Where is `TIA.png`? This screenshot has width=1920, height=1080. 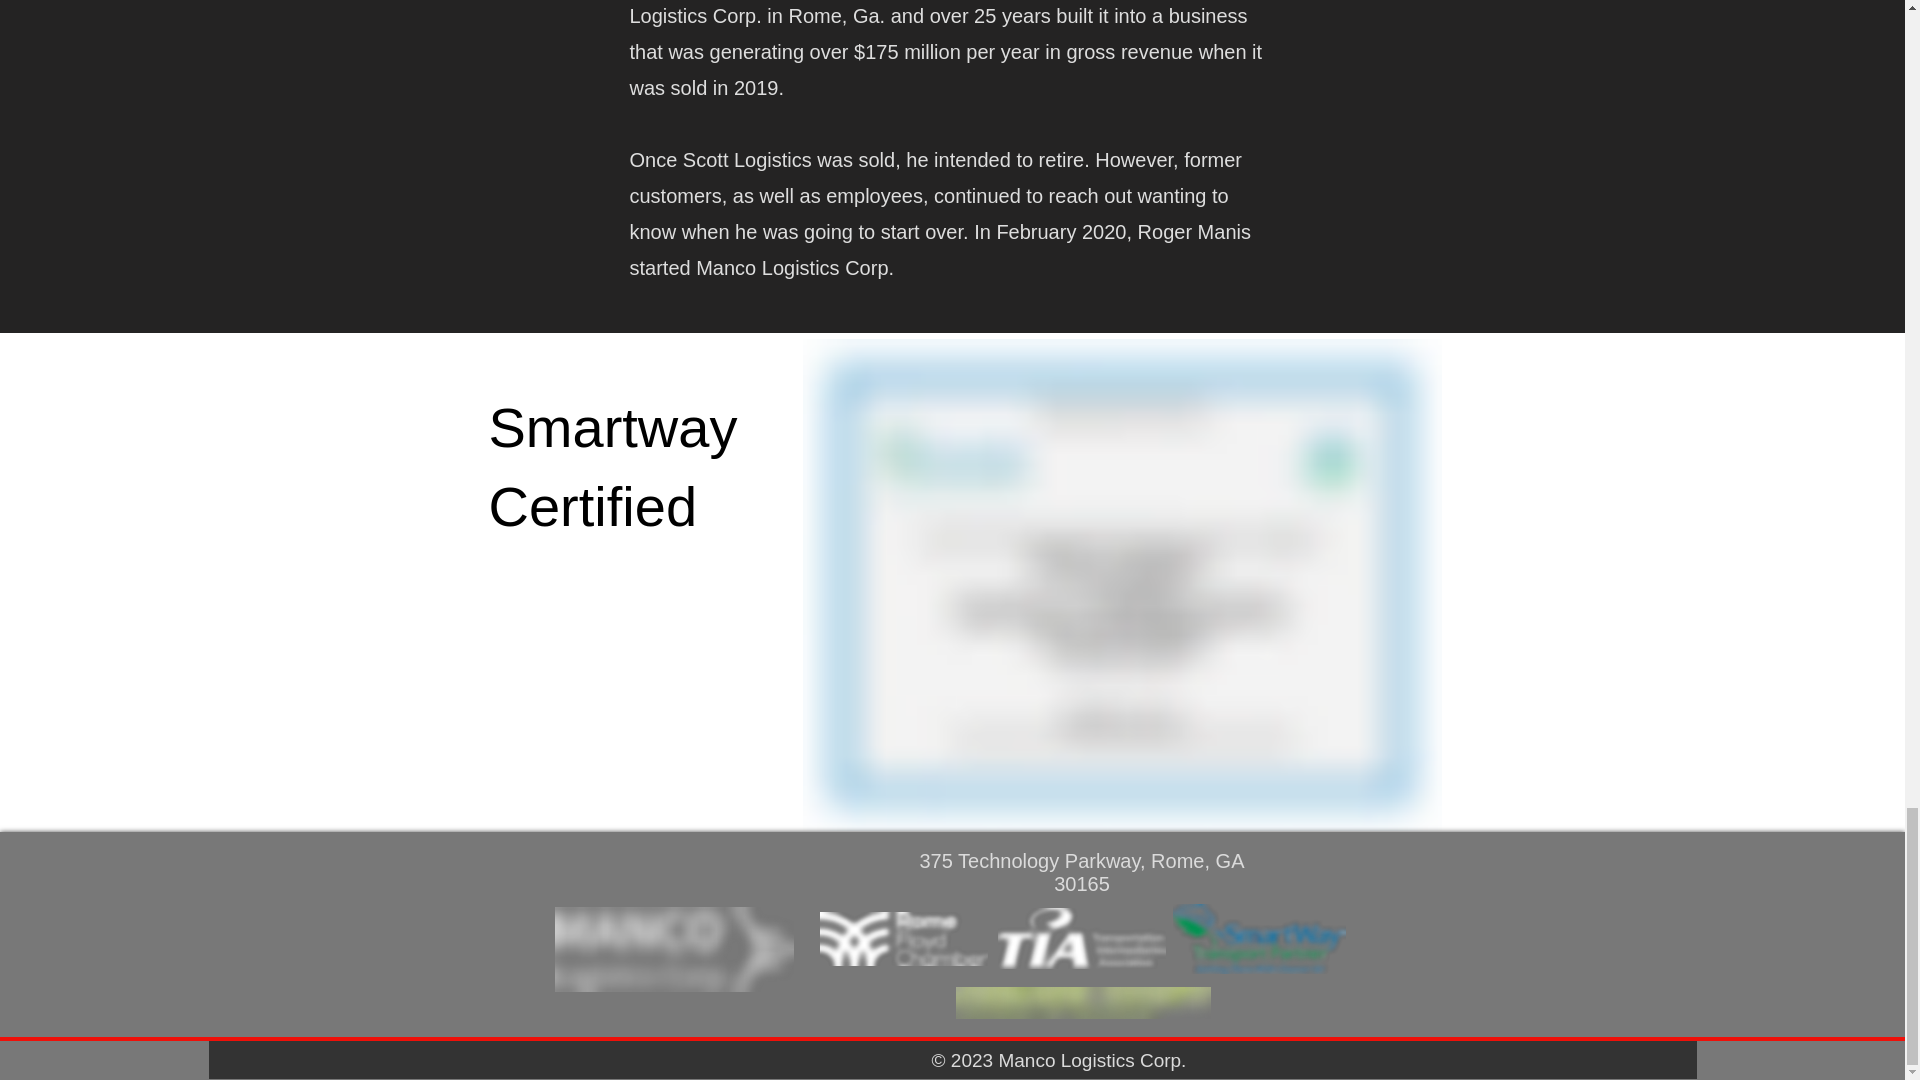 TIA.png is located at coordinates (1082, 938).